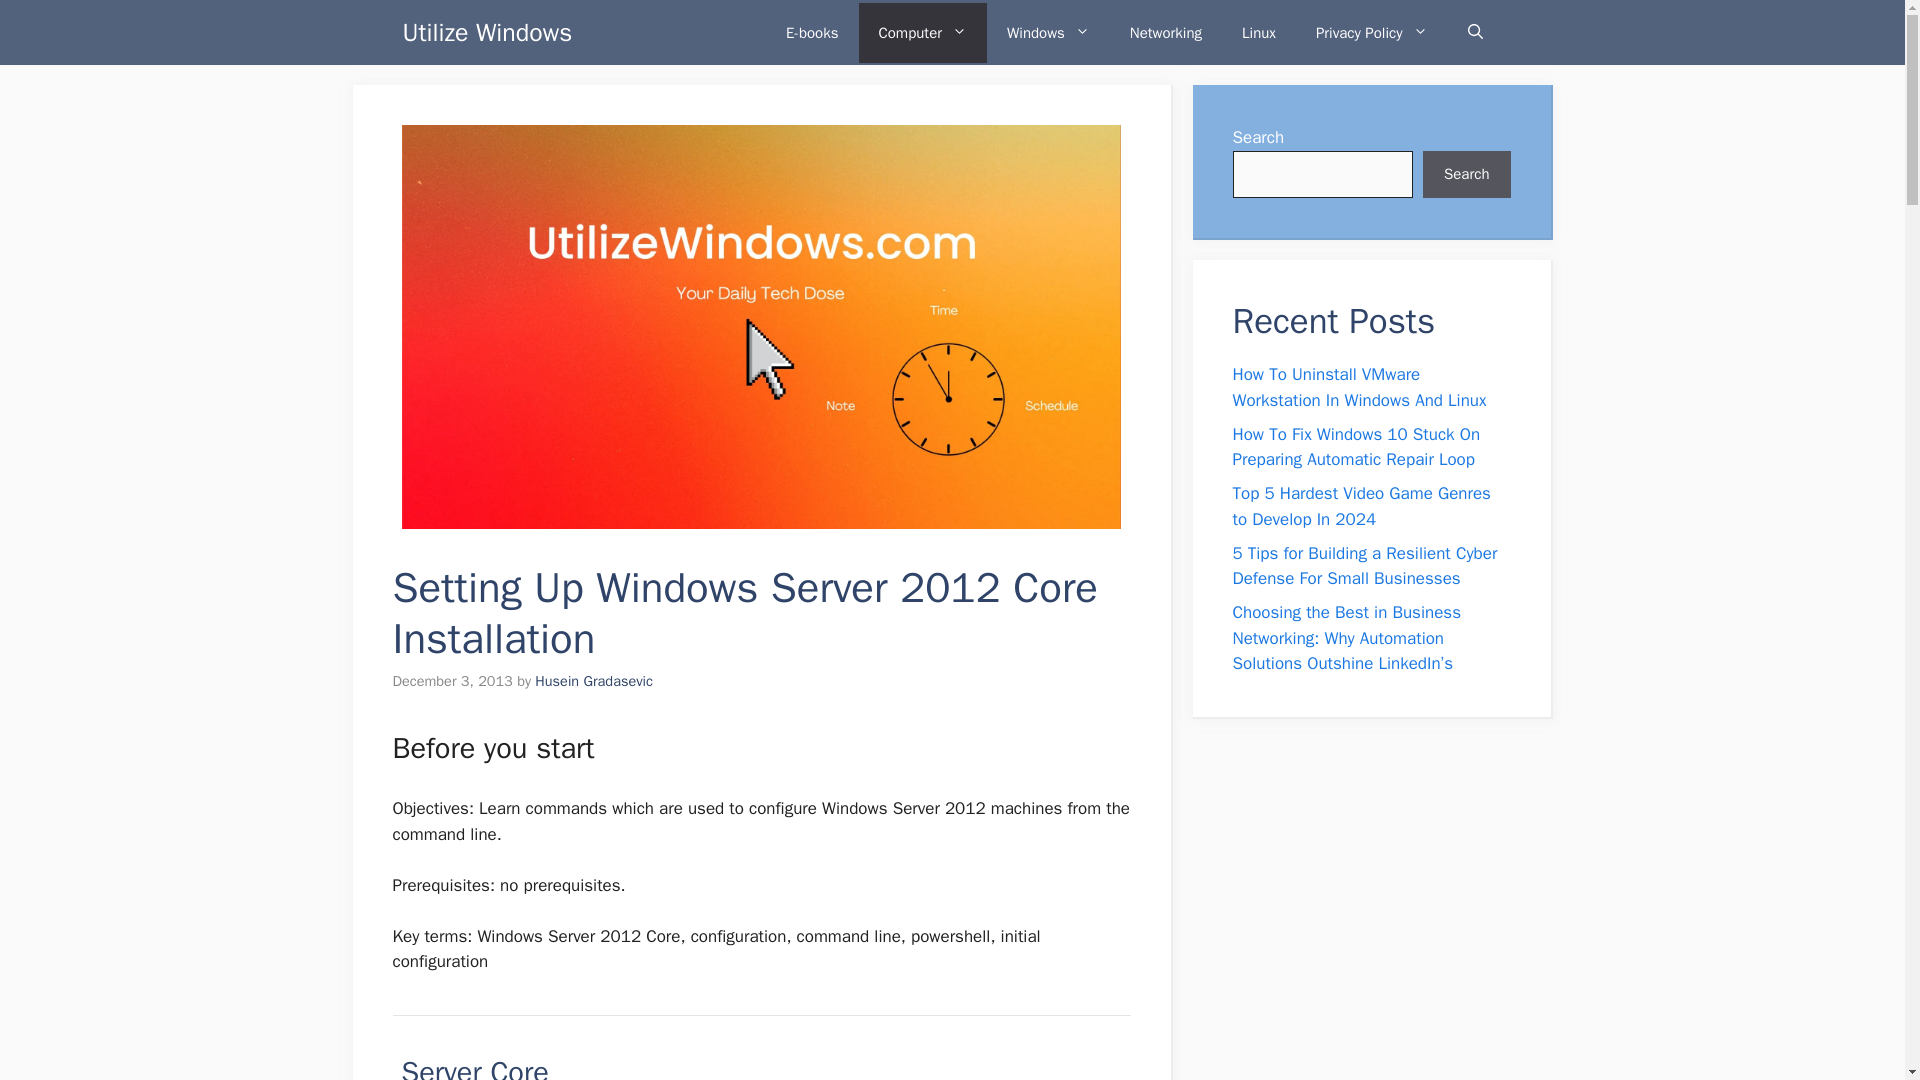  Describe the element at coordinates (1165, 32) in the screenshot. I see `Networking` at that location.